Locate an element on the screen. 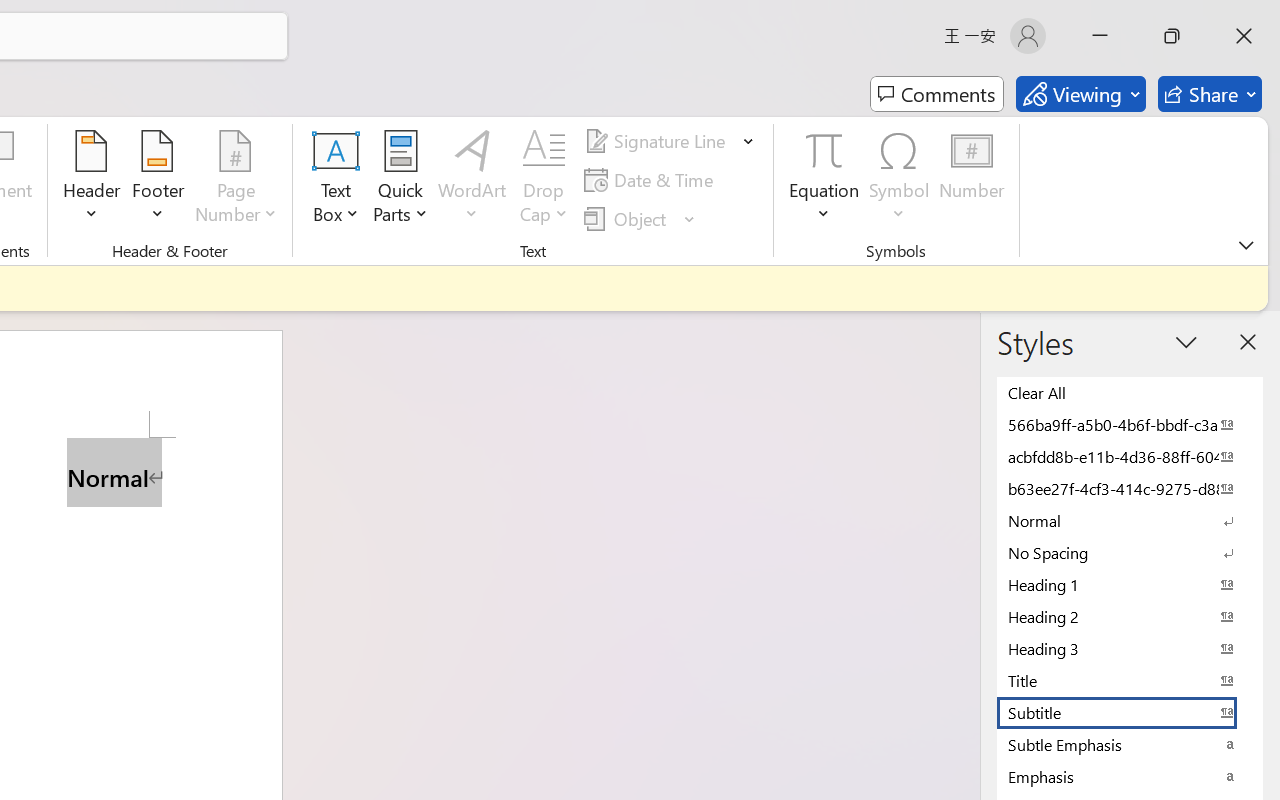 The image size is (1280, 800). Signature Line is located at coordinates (658, 141).